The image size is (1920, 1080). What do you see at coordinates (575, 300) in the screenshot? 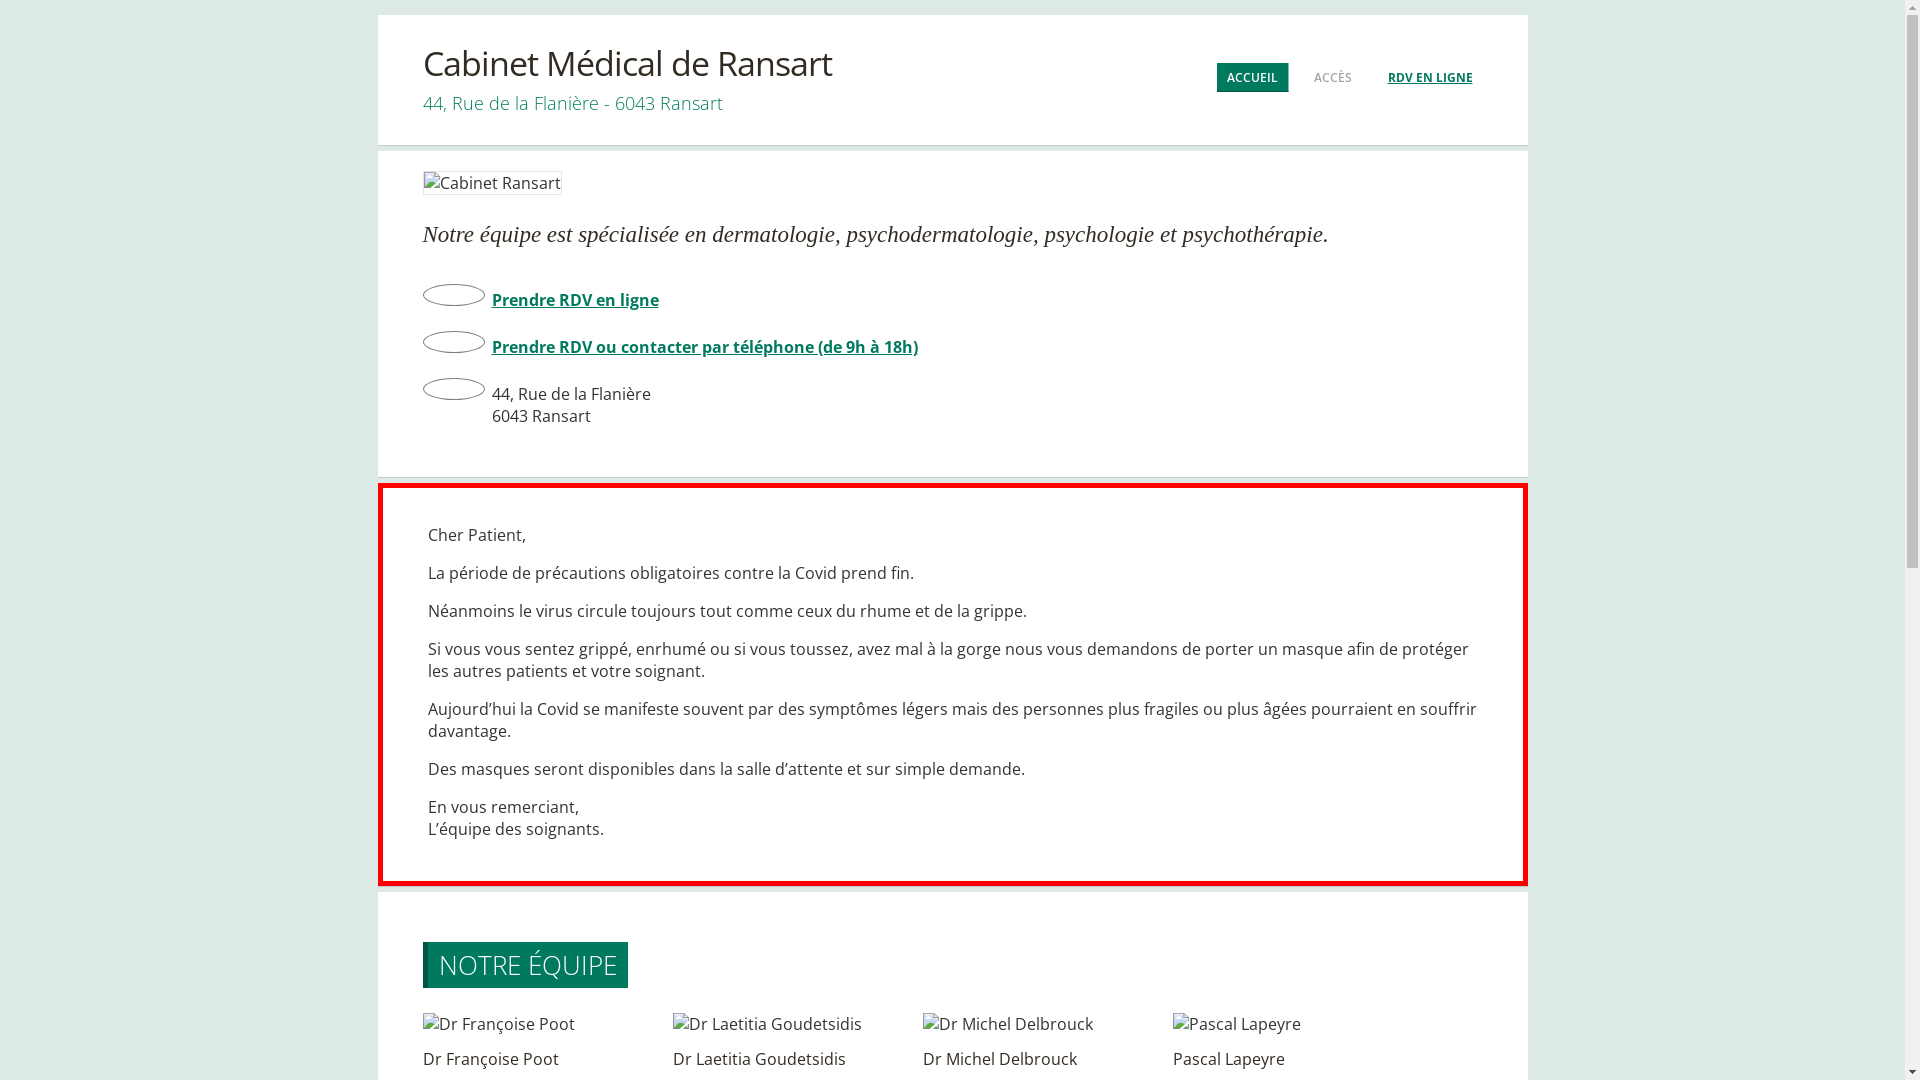
I see `Prendre RDV en ligne` at bounding box center [575, 300].